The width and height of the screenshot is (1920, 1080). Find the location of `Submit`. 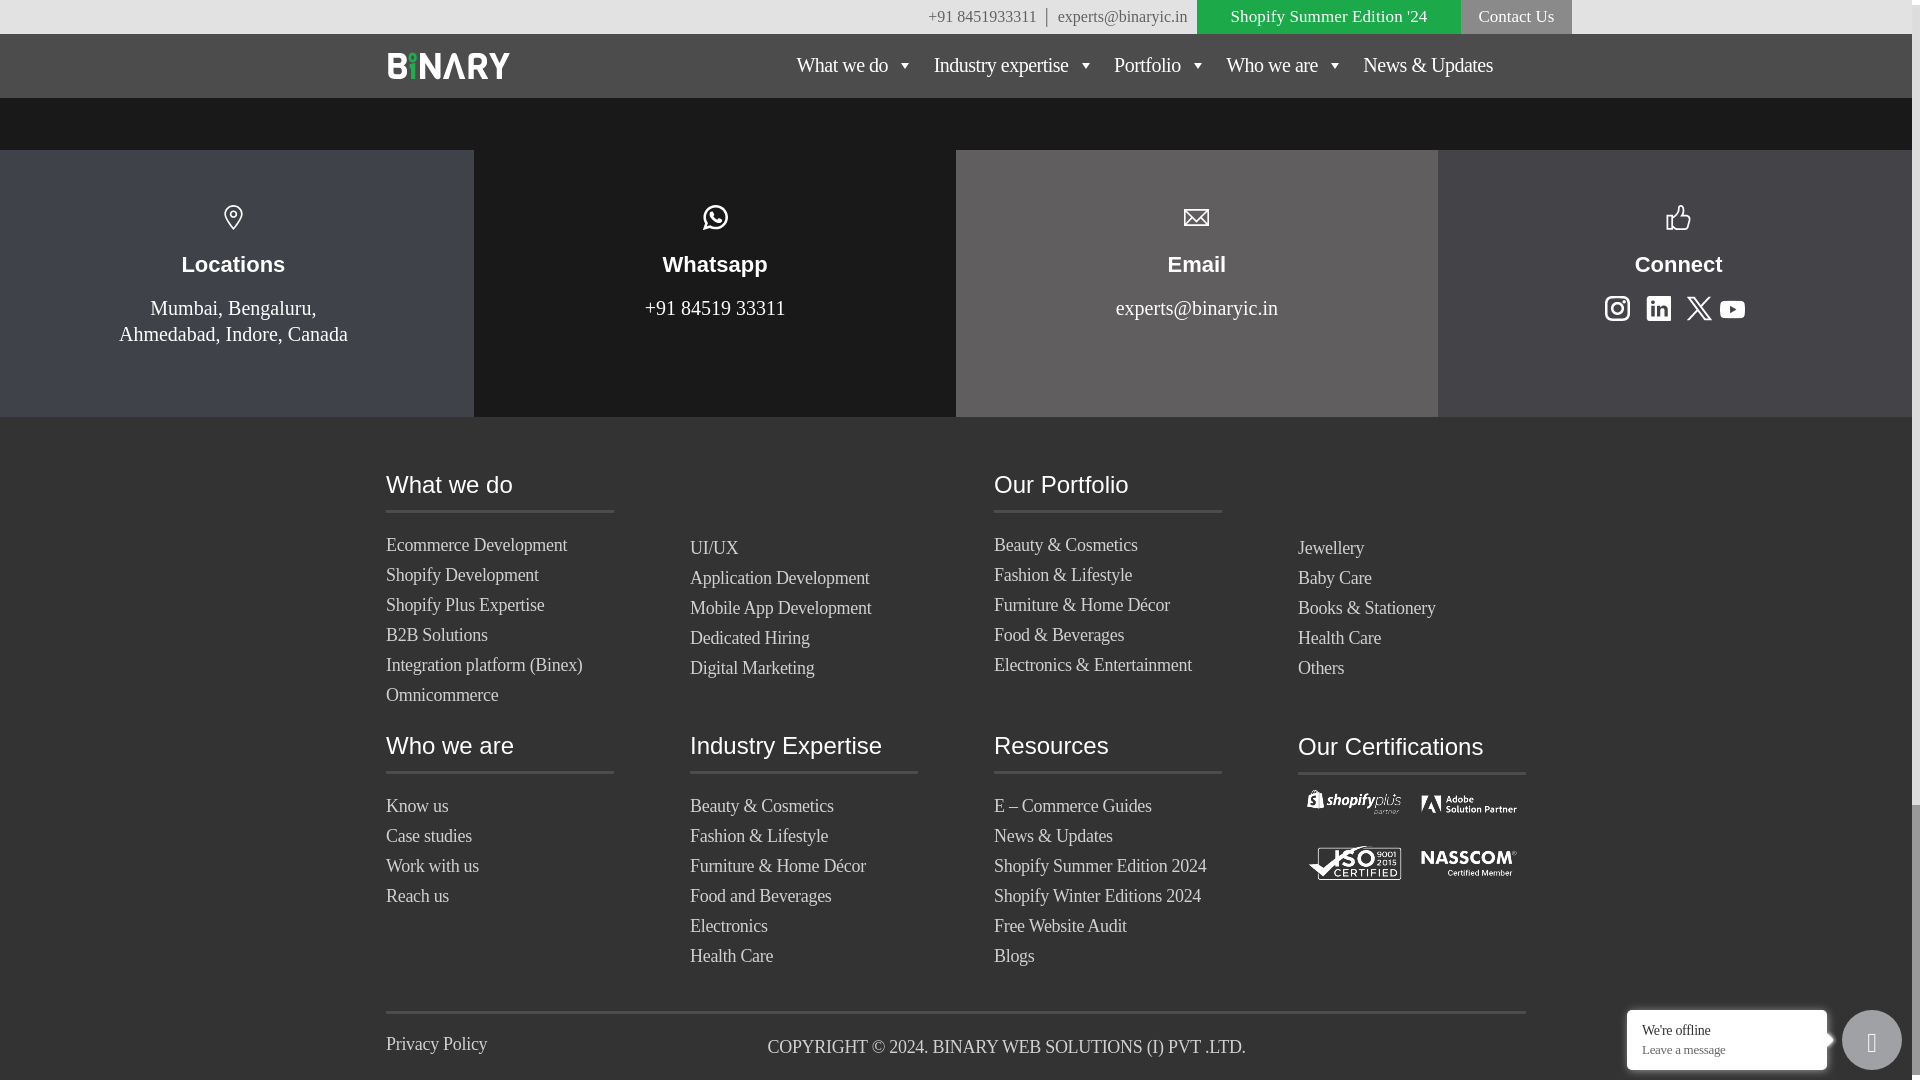

Submit is located at coordinates (956, 12).